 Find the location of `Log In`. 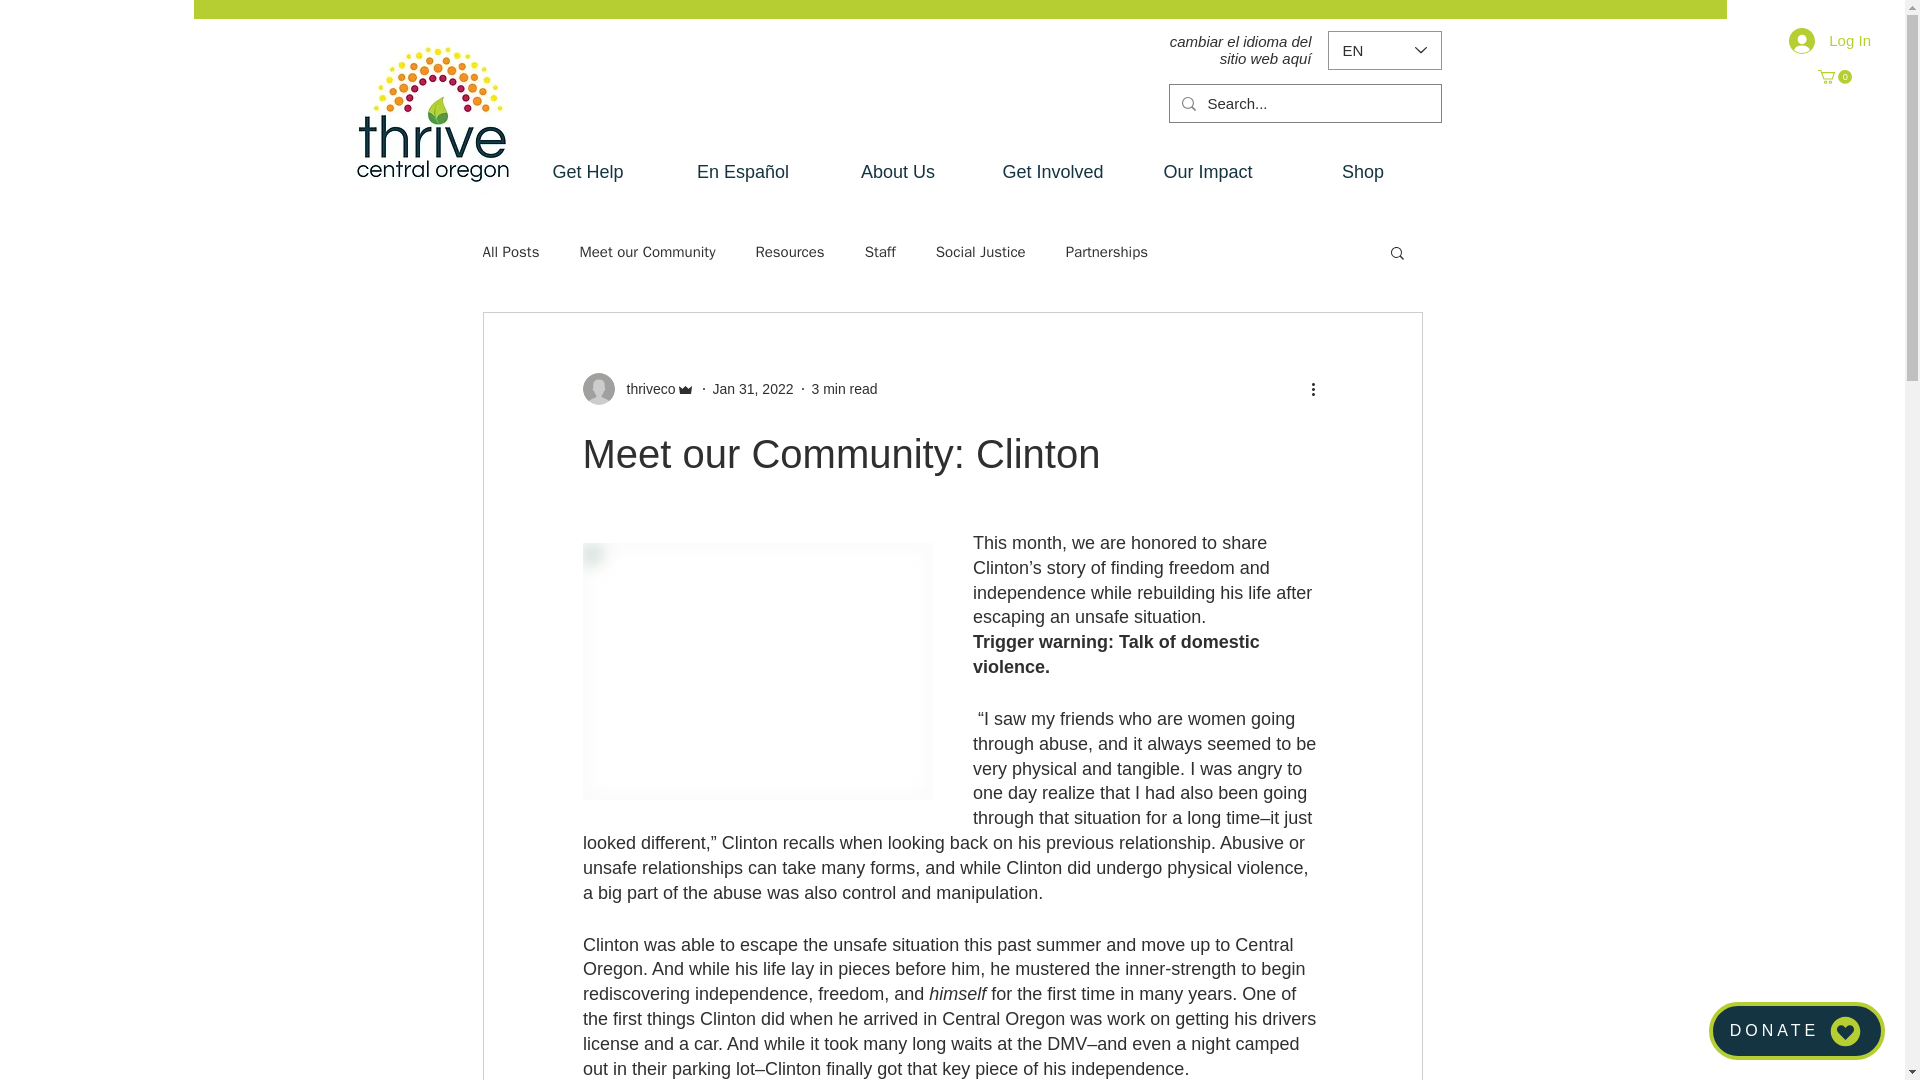

Log In is located at coordinates (1830, 40).